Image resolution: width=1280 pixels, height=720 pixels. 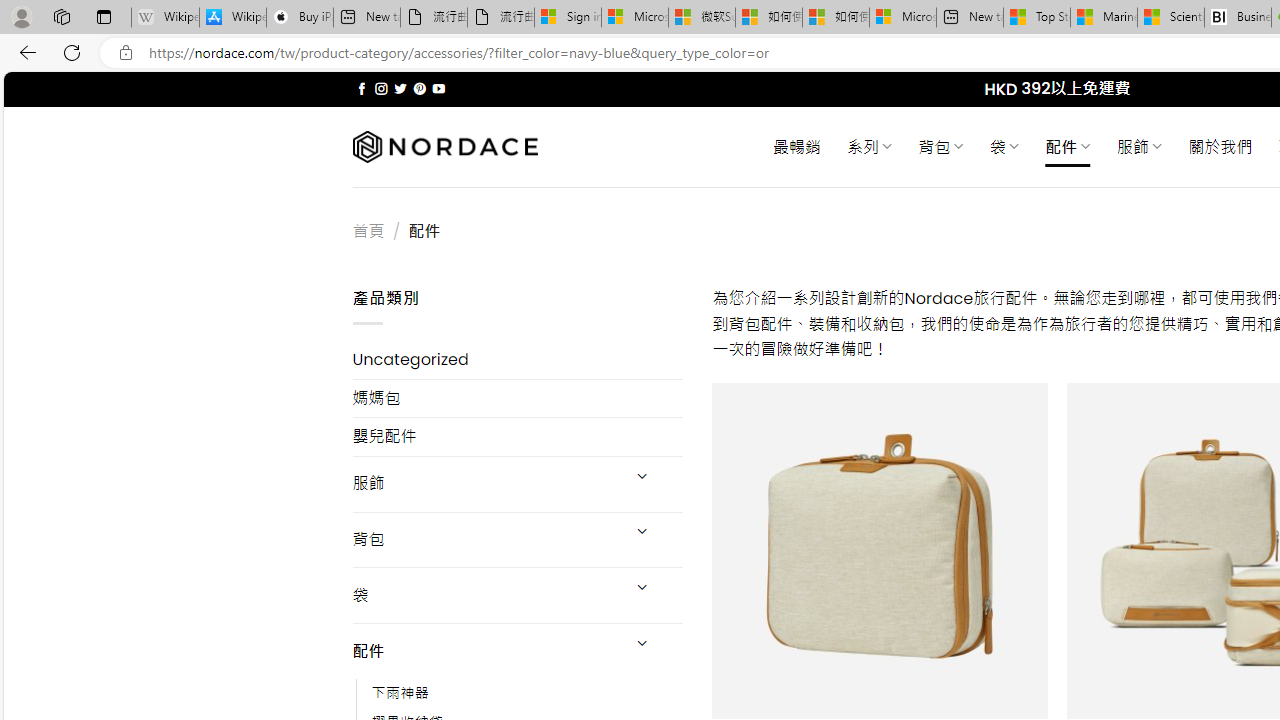 I want to click on Follow on Pinterest, so click(x=420, y=88).